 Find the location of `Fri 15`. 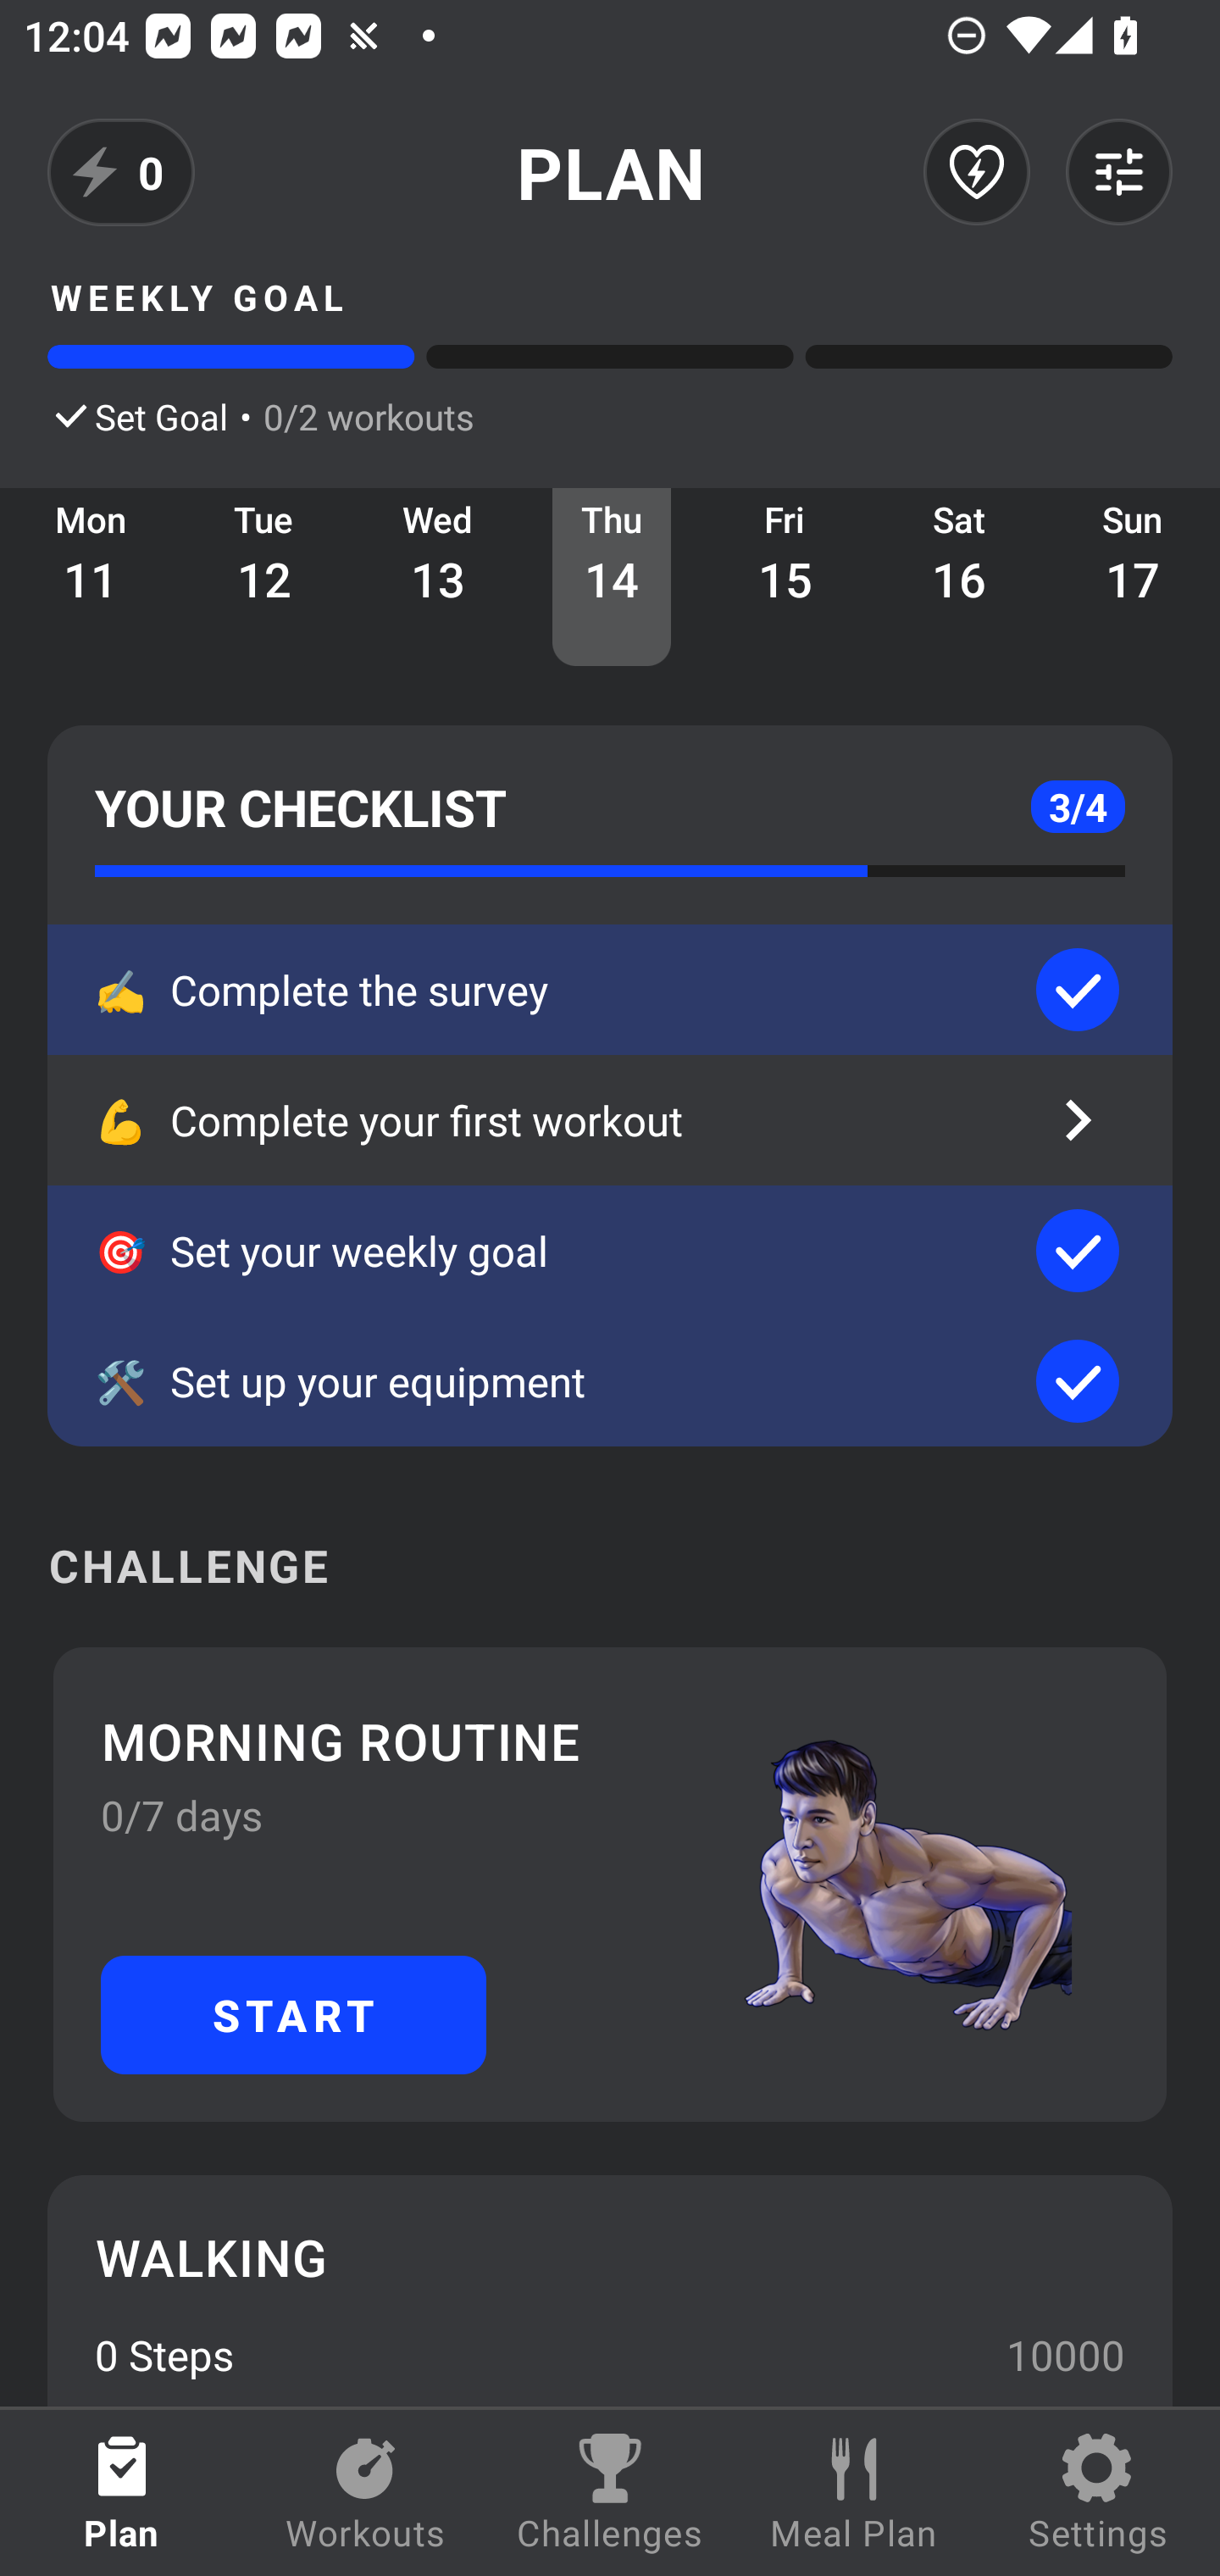

Fri 15 is located at coordinates (785, 576).